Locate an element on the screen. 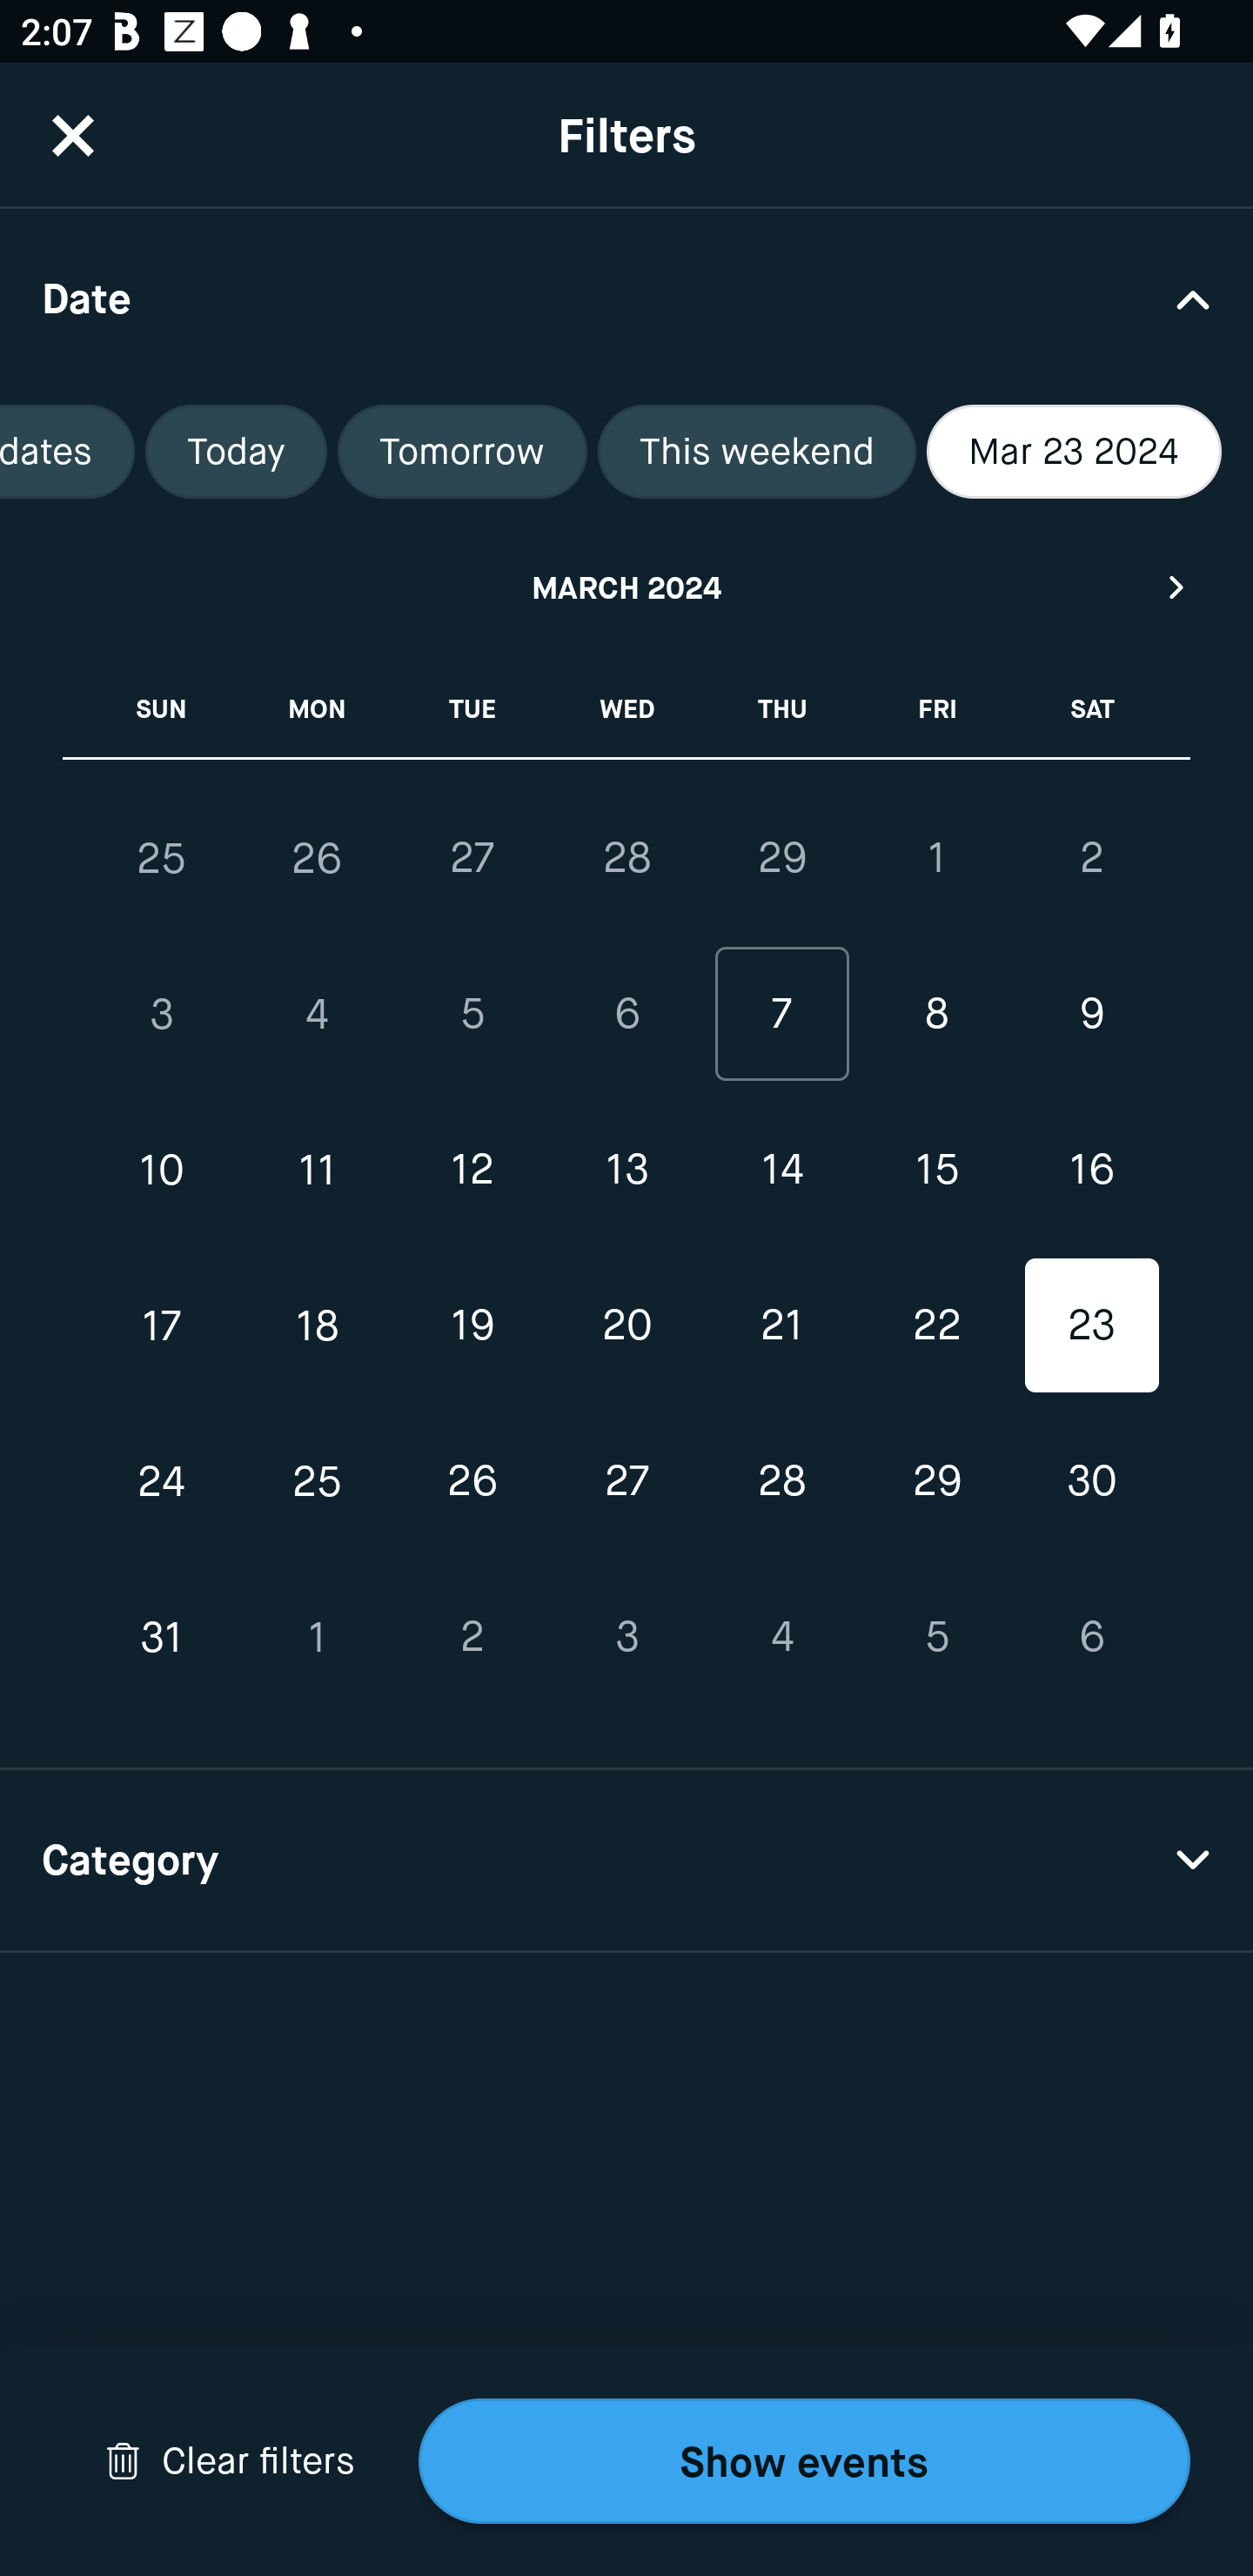 The height and width of the screenshot is (2576, 1253). 28 is located at coordinates (626, 857).